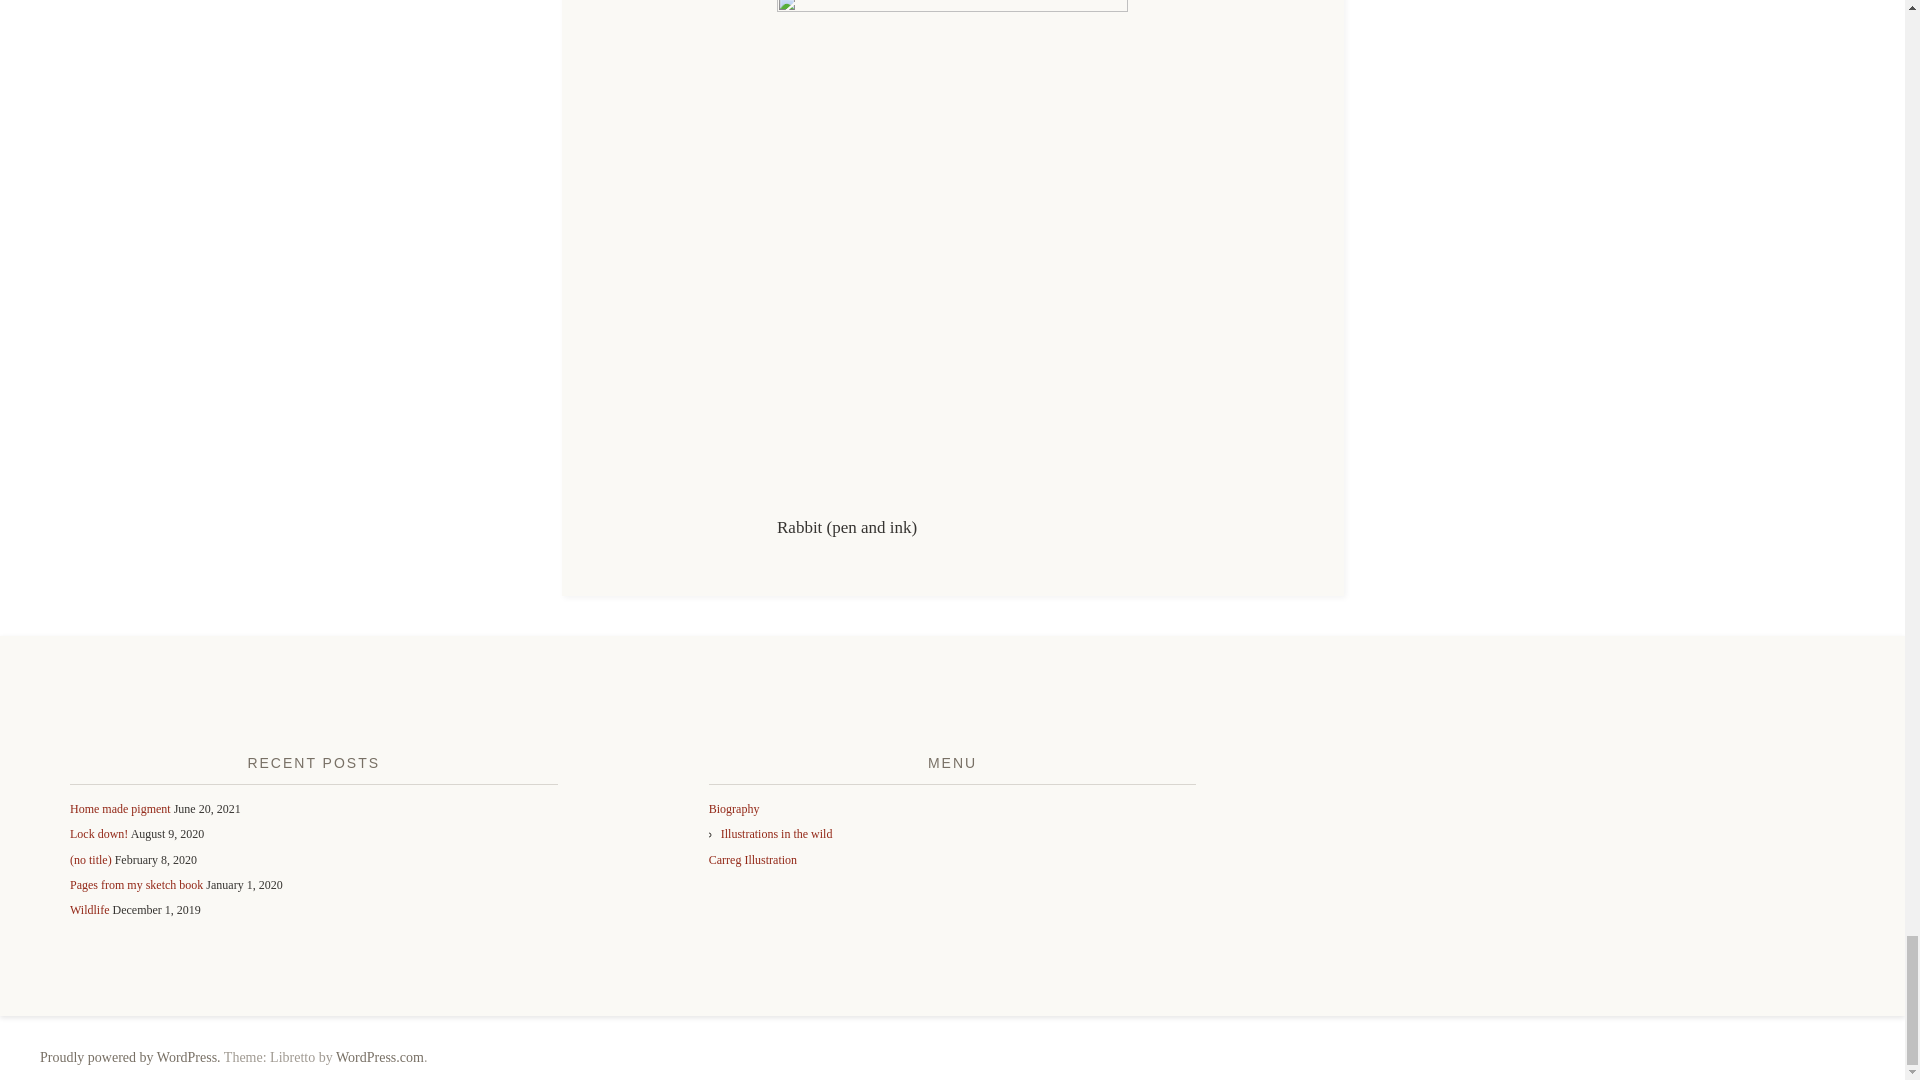 This screenshot has height=1080, width=1920. I want to click on Home made pigment, so click(120, 809).